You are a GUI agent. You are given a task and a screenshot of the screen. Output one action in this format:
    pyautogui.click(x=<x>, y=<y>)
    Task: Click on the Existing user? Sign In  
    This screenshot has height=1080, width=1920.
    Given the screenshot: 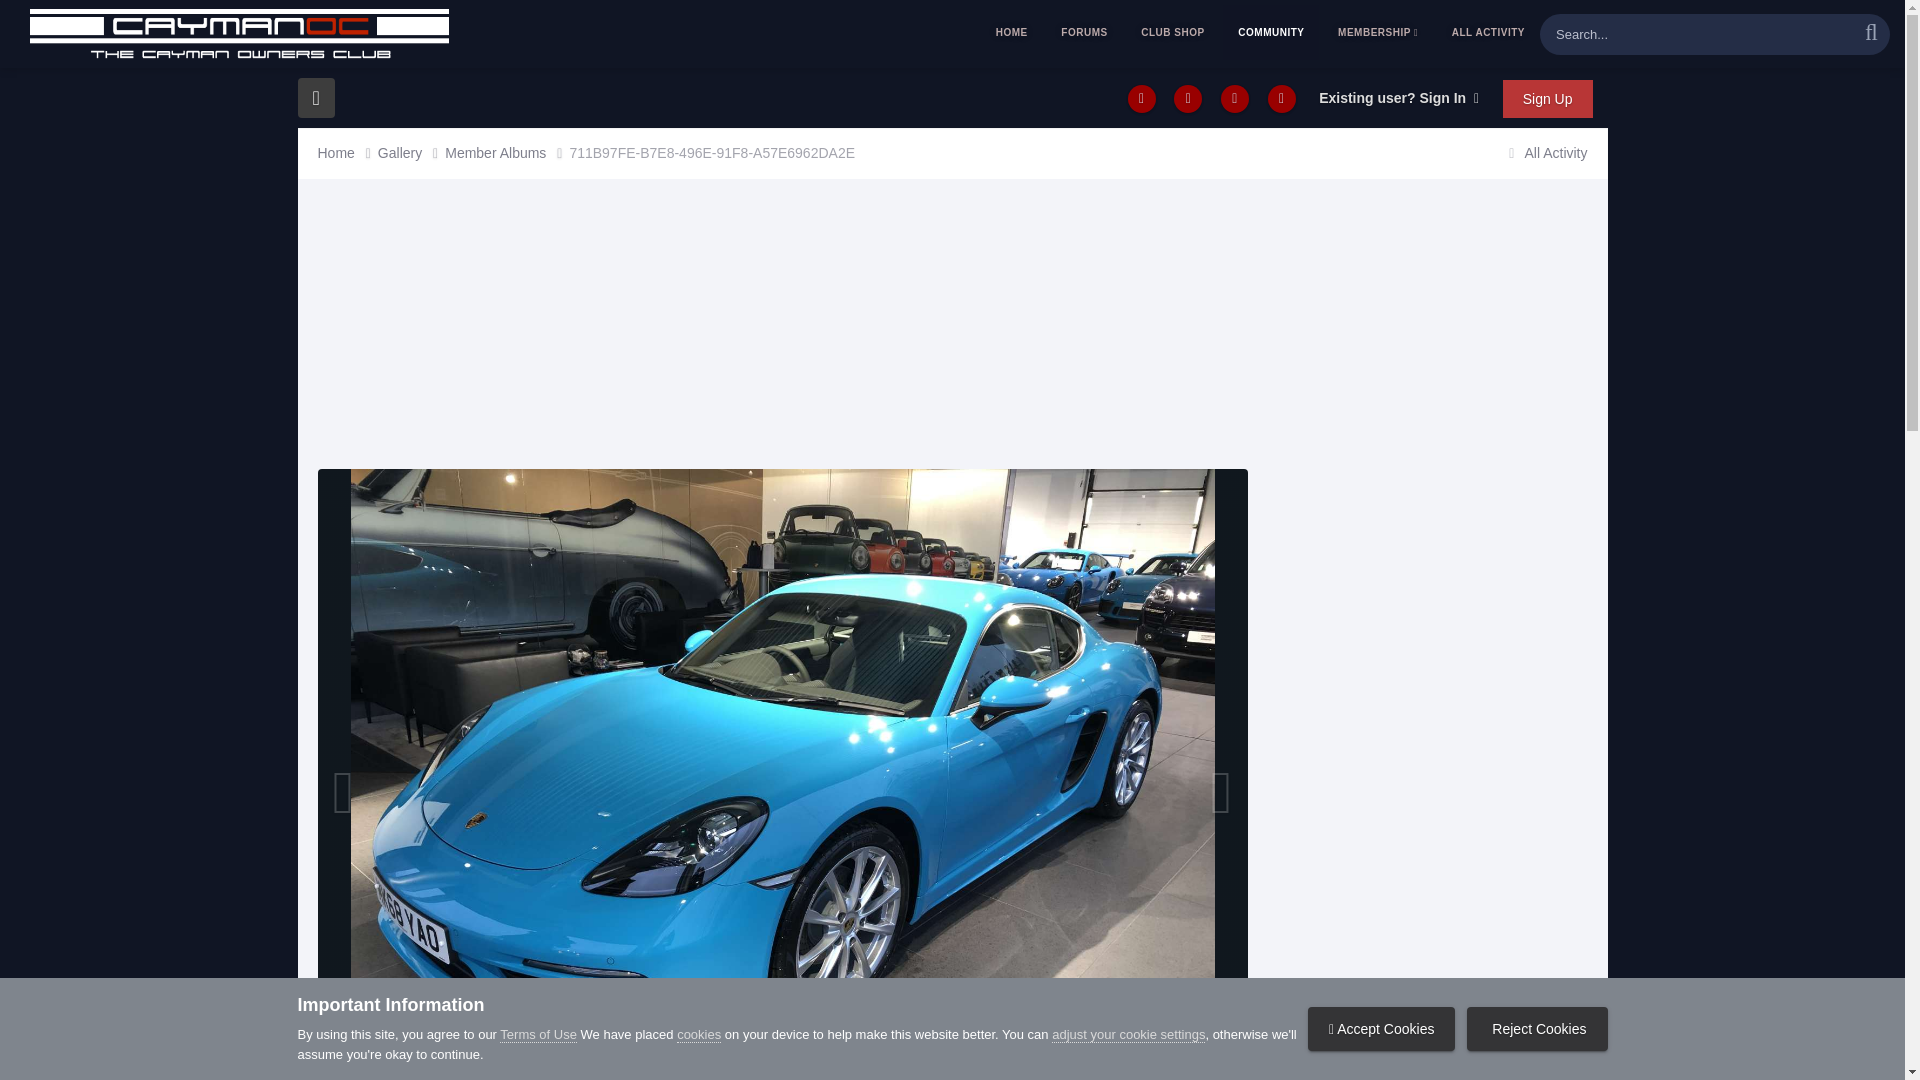 What is the action you would take?
    pyautogui.click(x=1398, y=97)
    